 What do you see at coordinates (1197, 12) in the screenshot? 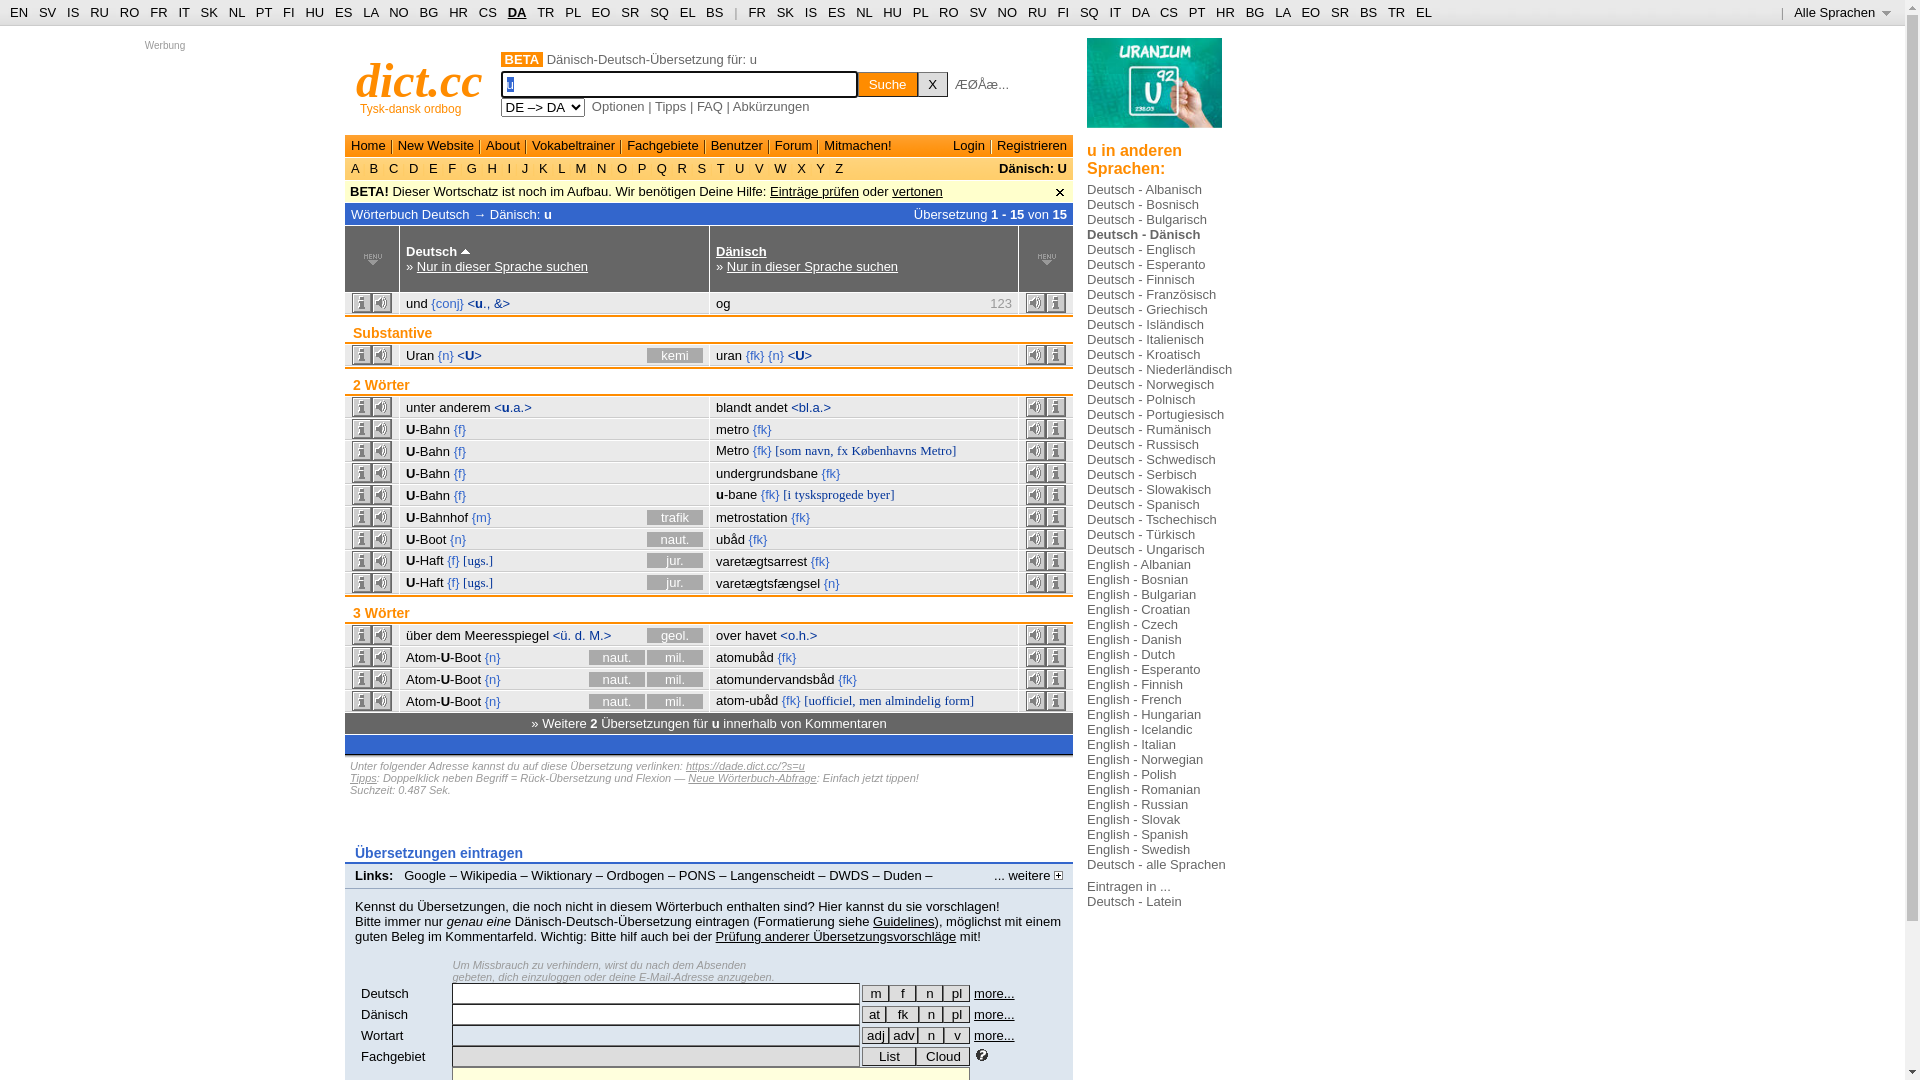
I see `PT` at bounding box center [1197, 12].